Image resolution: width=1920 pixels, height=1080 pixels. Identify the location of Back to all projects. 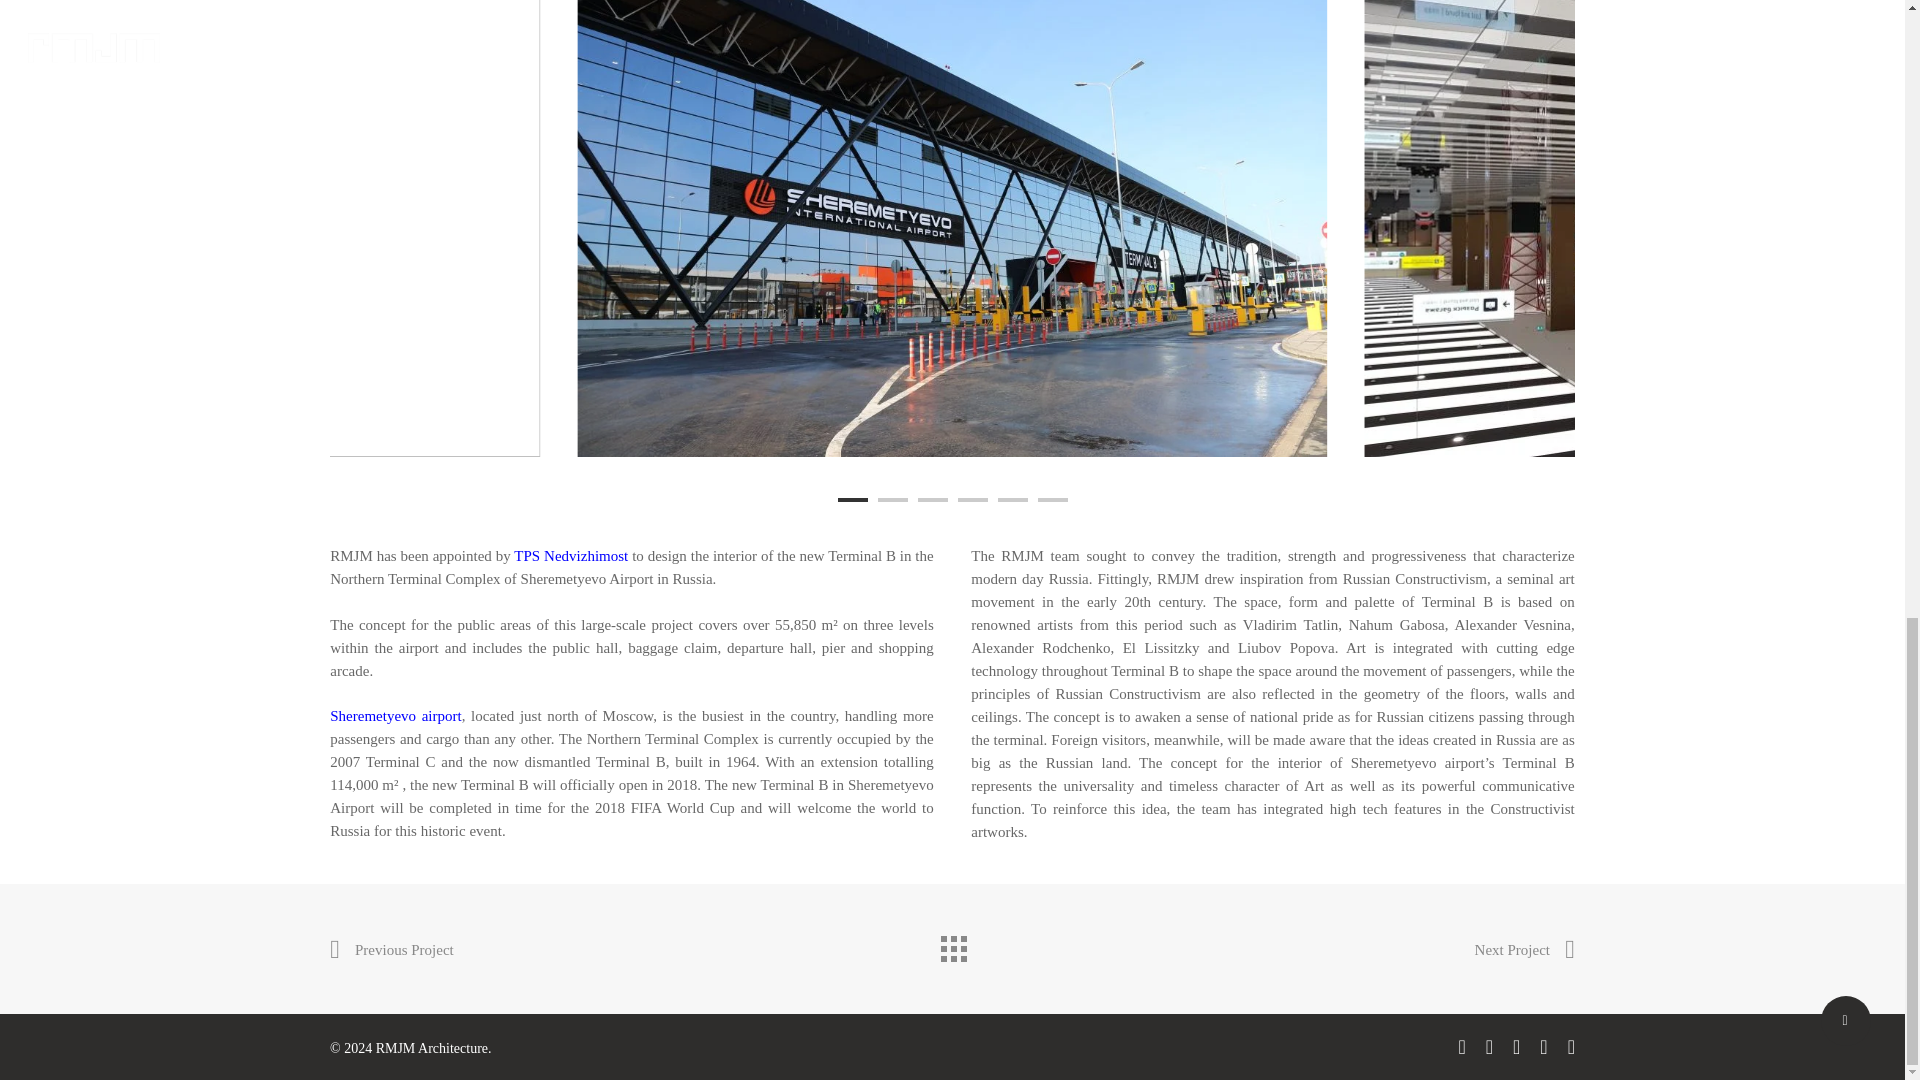
(951, 944).